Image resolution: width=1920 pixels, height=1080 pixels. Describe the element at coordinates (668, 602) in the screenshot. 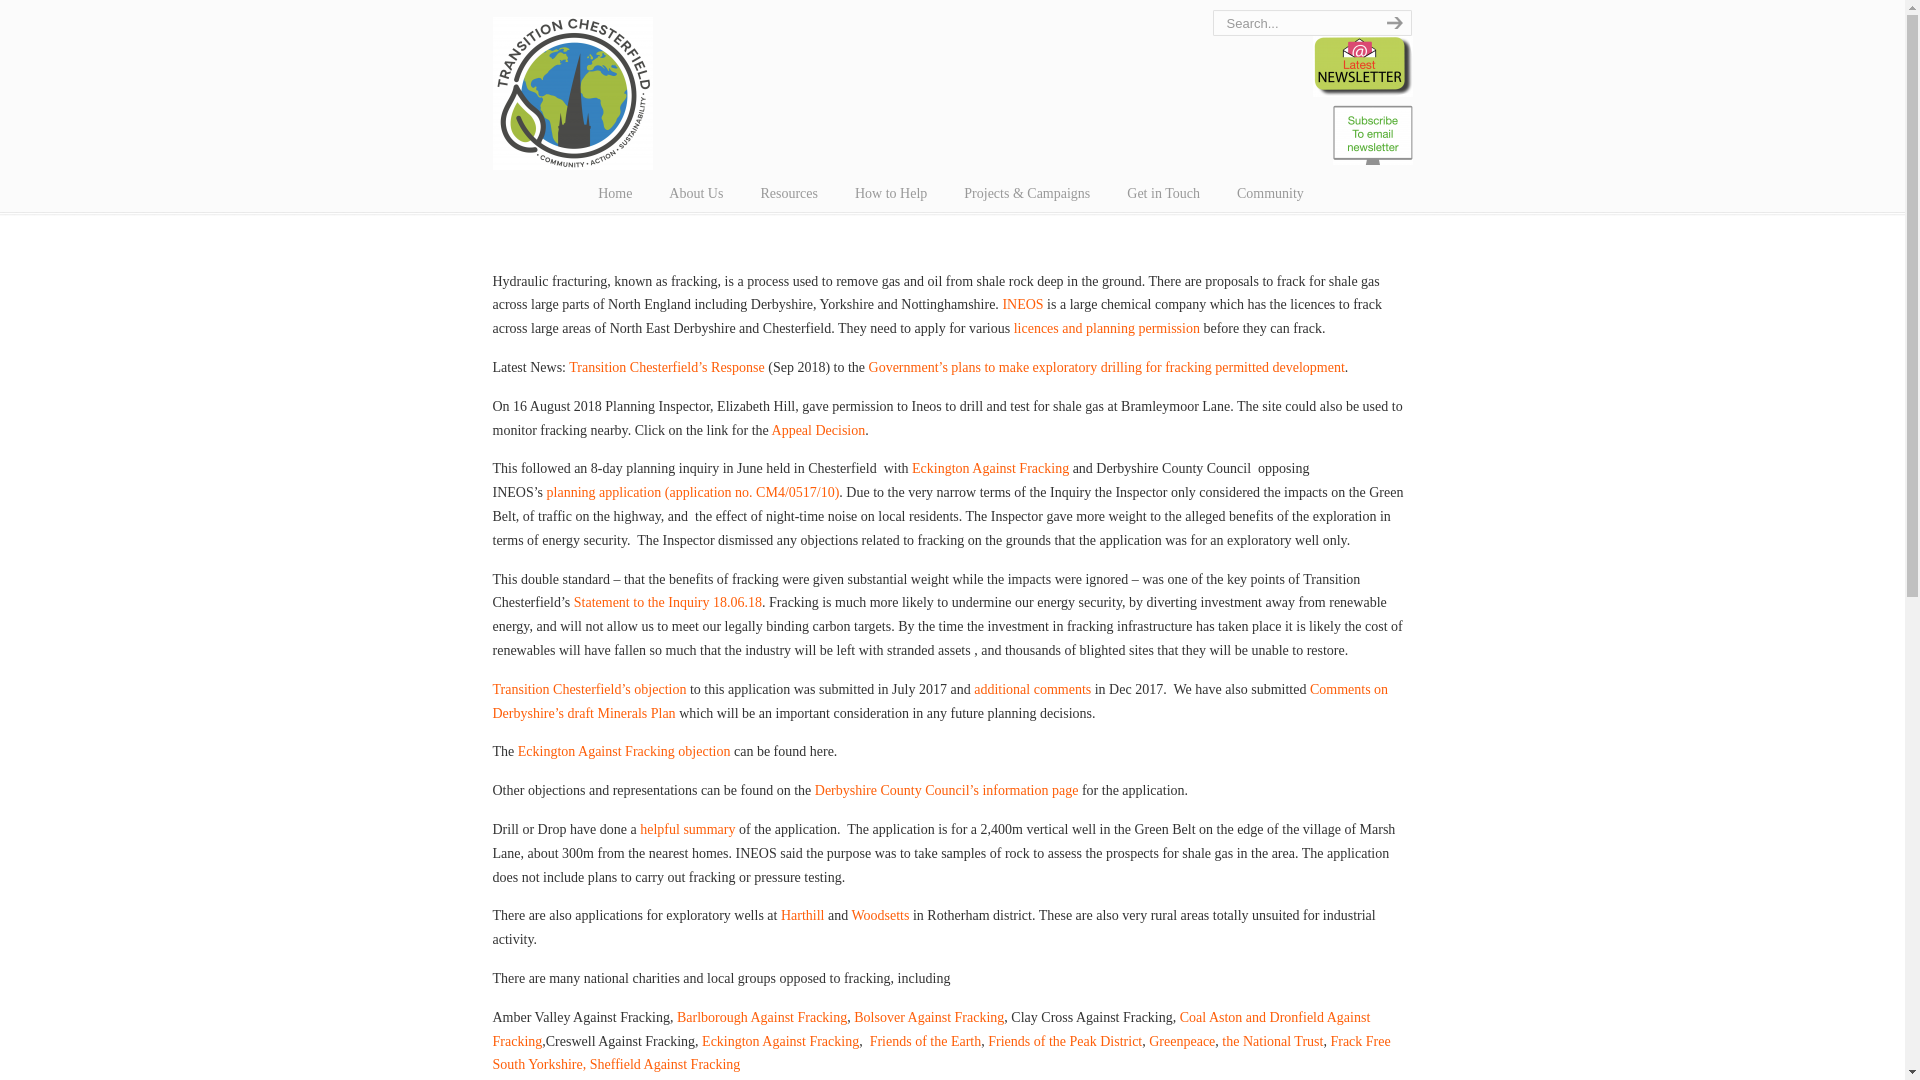

I see `Statement to the Inquiry 18.06.18` at that location.